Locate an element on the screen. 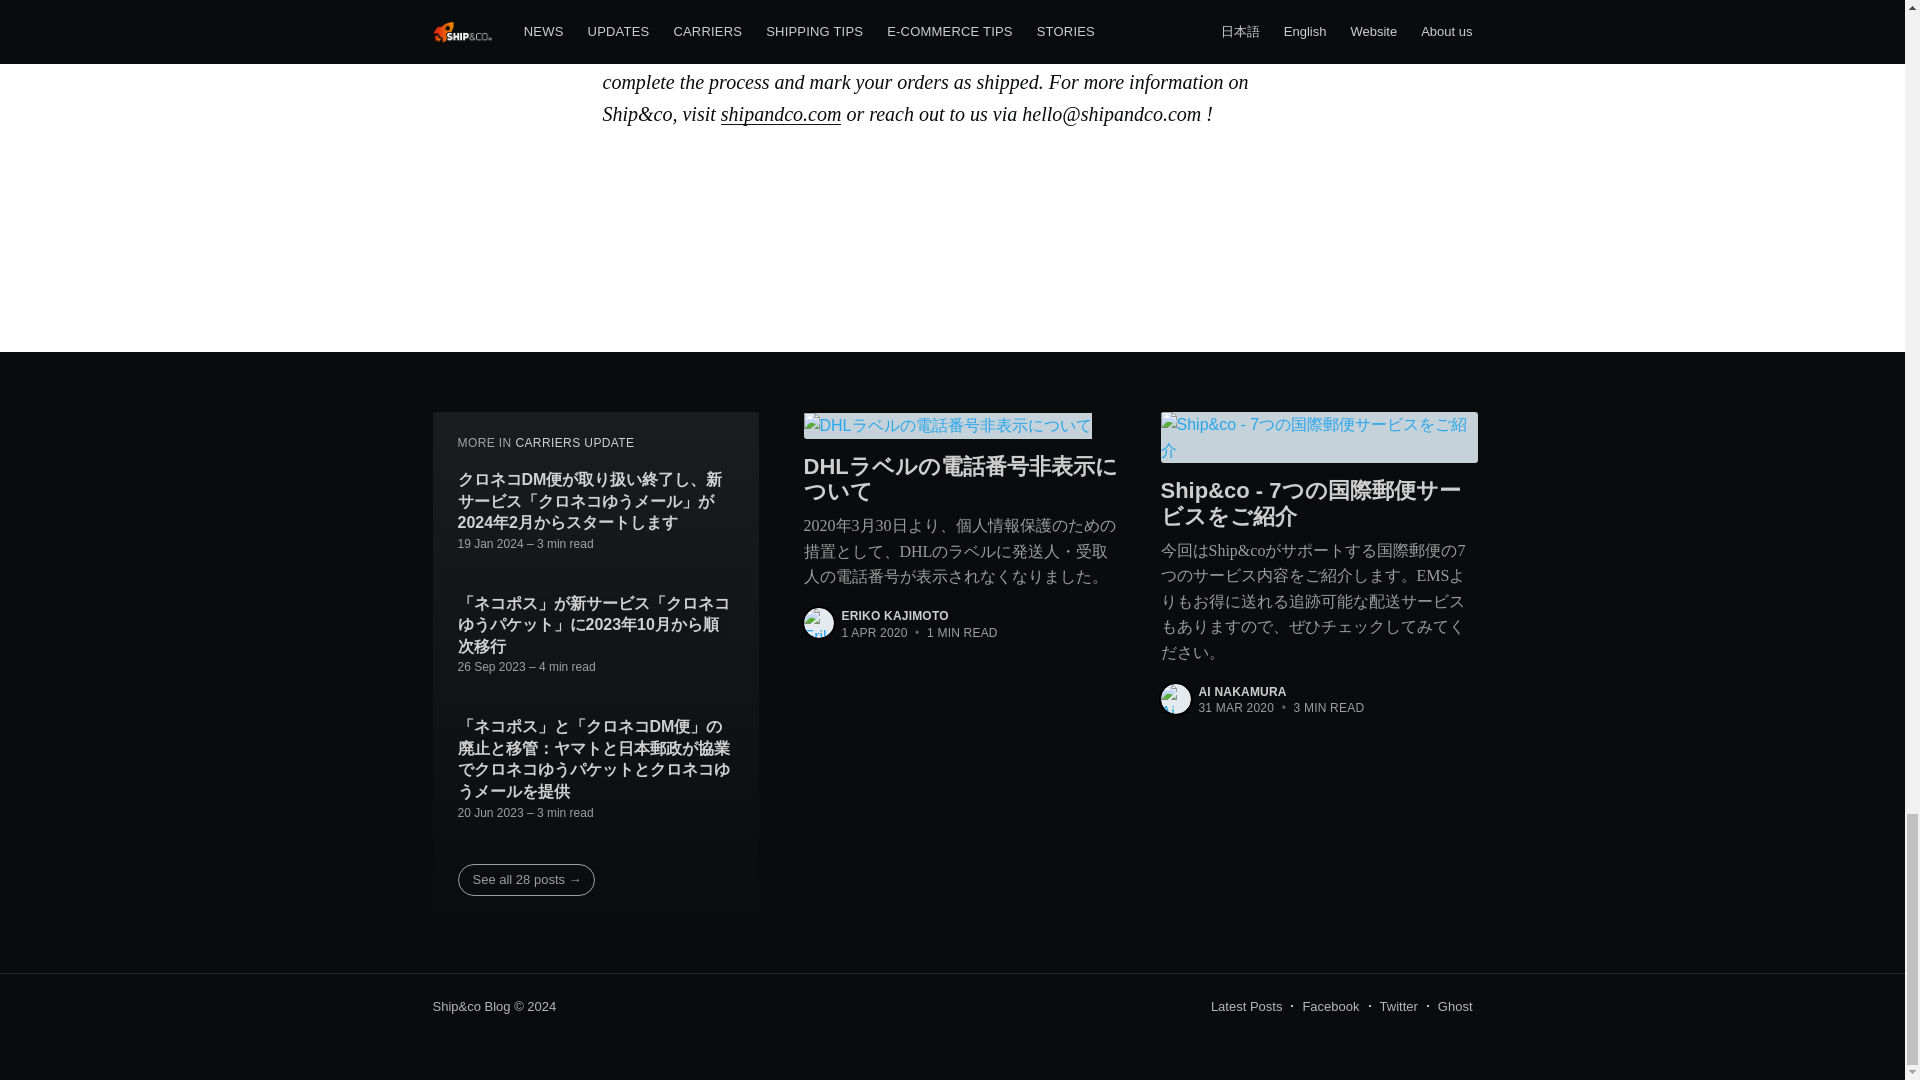 Image resolution: width=1920 pixels, height=1080 pixels. Ghost is located at coordinates (1455, 1006).